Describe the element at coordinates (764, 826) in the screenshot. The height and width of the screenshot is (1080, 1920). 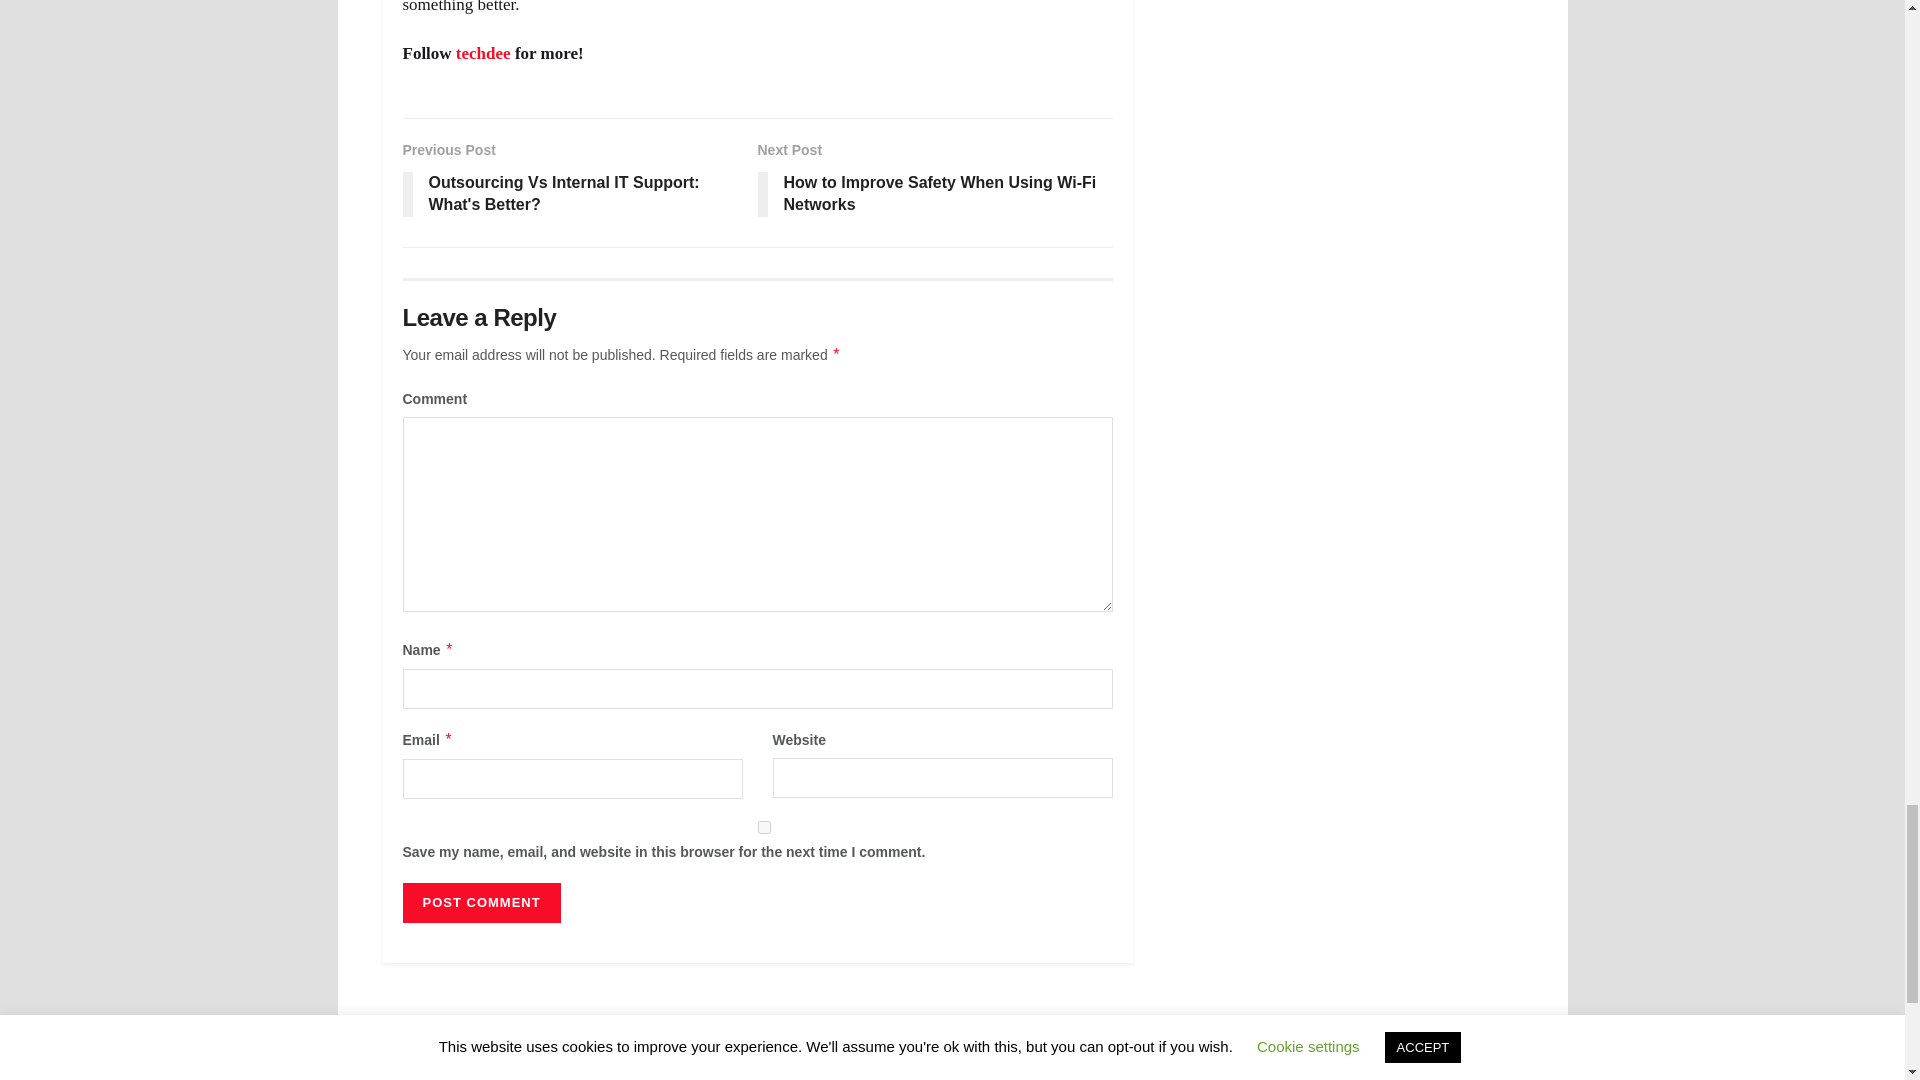
I see `yes` at that location.